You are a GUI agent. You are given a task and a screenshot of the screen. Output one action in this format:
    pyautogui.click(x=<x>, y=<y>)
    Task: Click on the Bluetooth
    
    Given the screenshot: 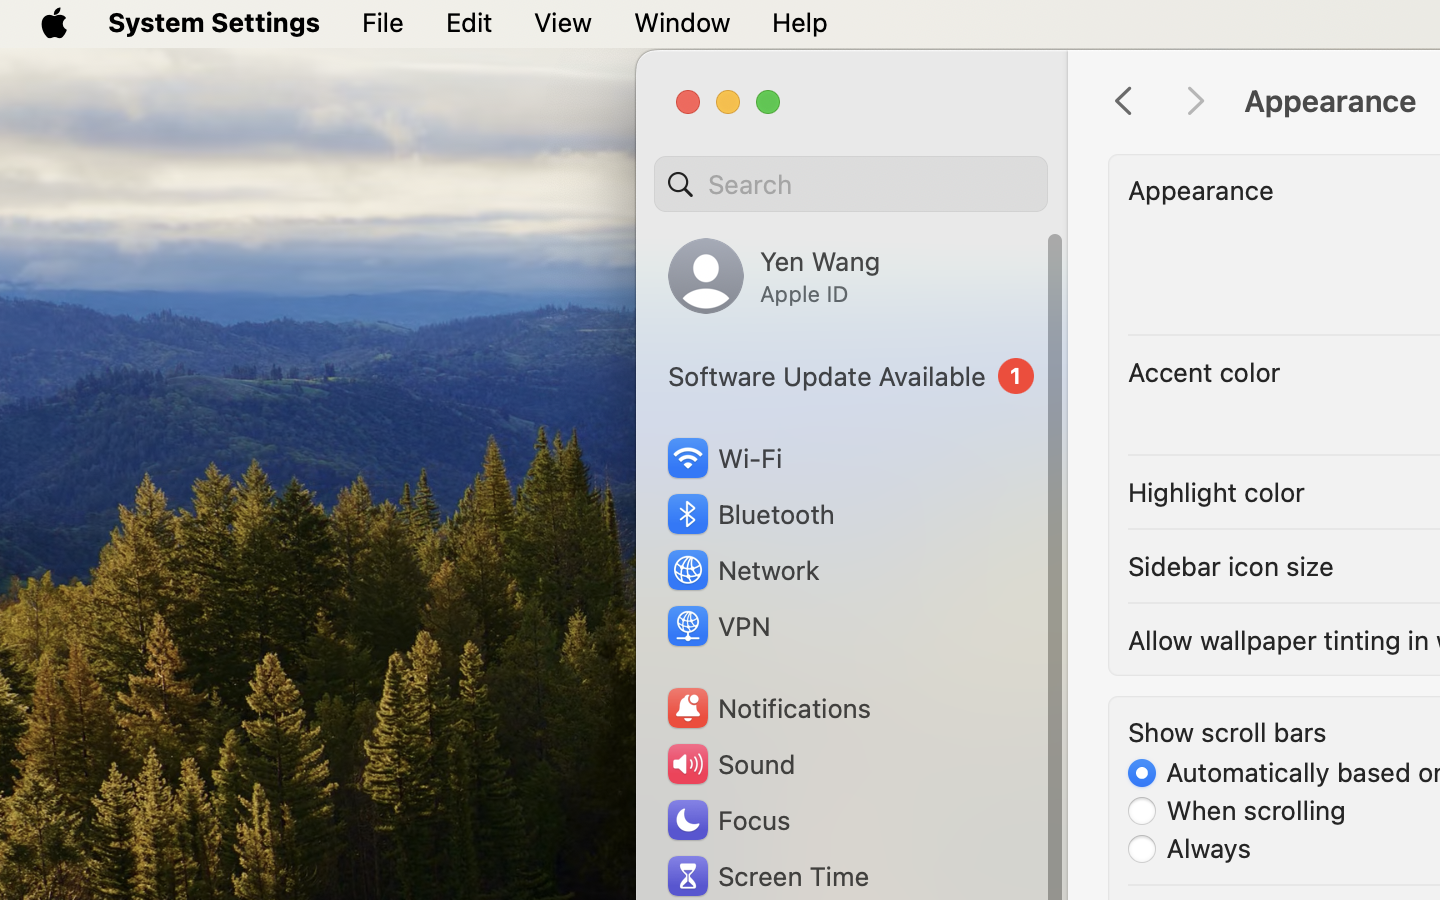 What is the action you would take?
    pyautogui.click(x=750, y=514)
    